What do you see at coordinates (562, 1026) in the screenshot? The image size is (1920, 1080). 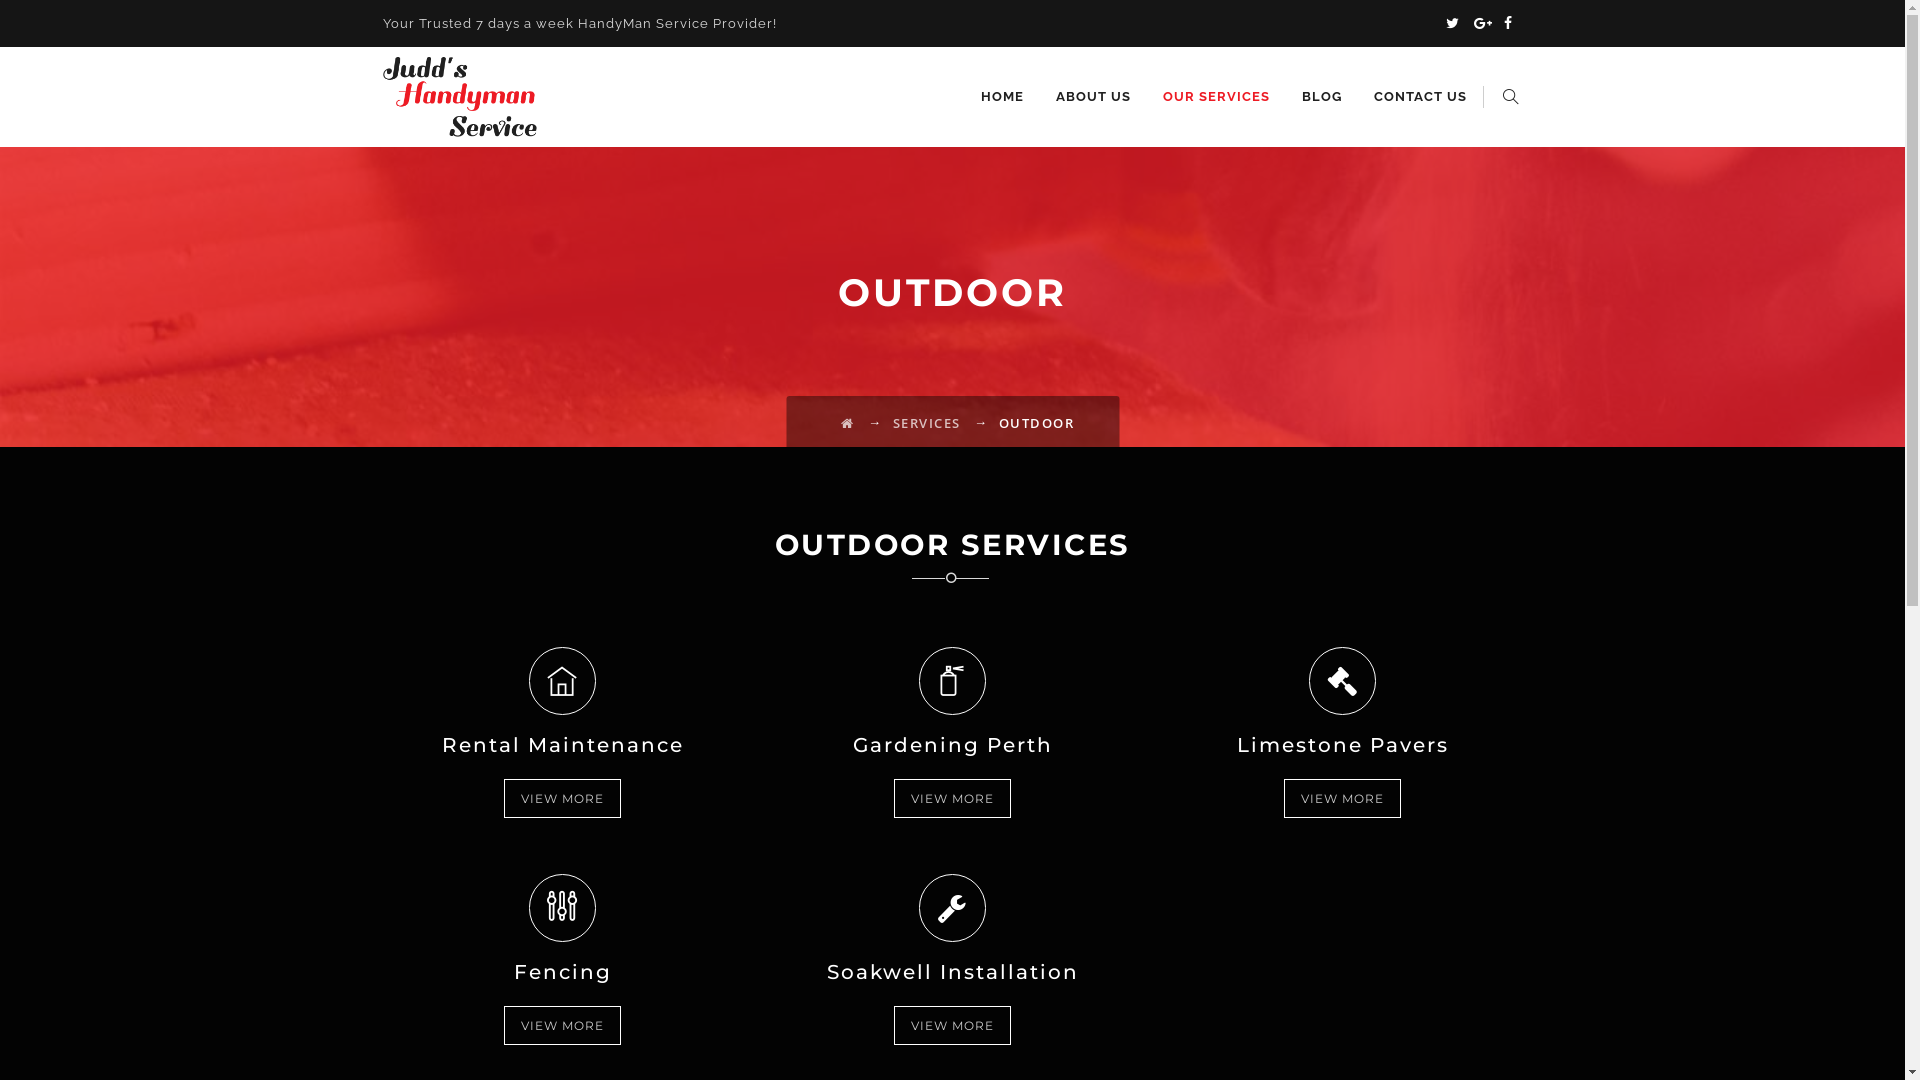 I see `VIEW MORE` at bounding box center [562, 1026].